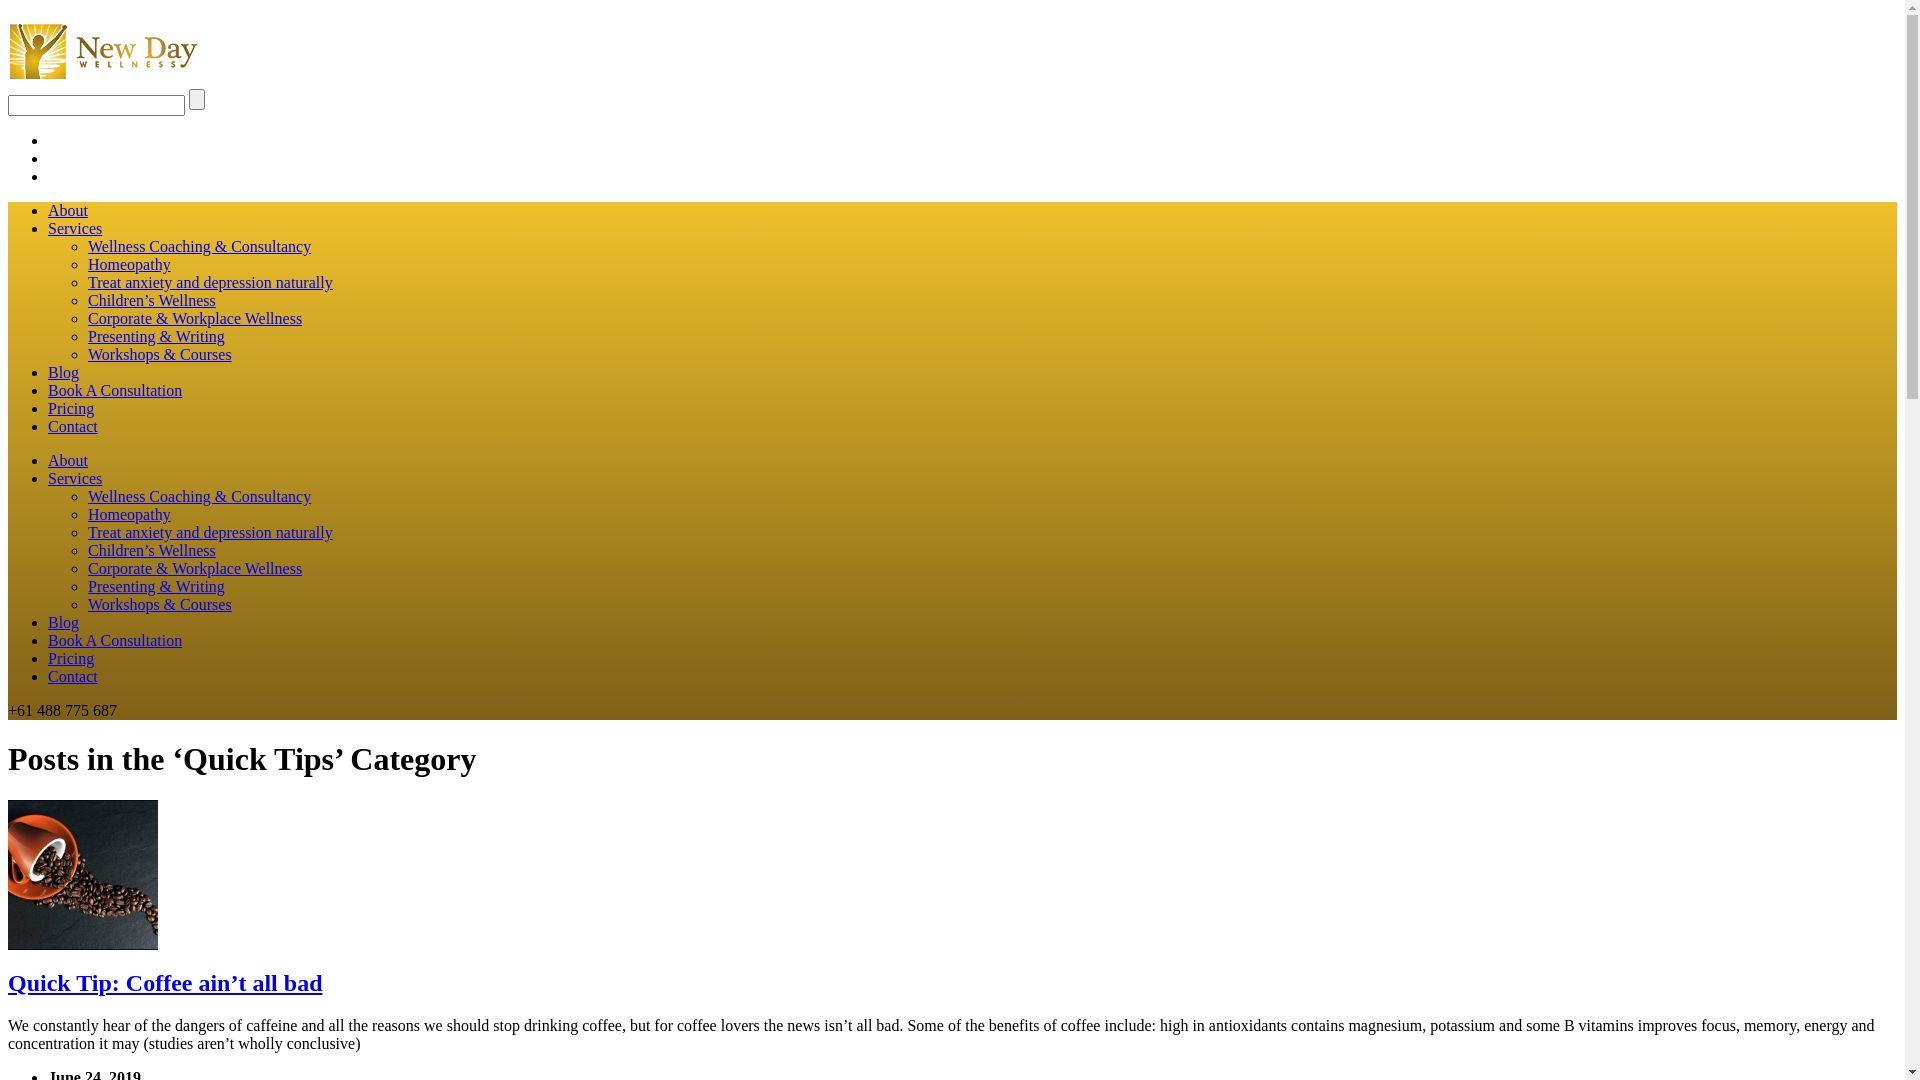 The image size is (1920, 1080). I want to click on Contact, so click(73, 676).